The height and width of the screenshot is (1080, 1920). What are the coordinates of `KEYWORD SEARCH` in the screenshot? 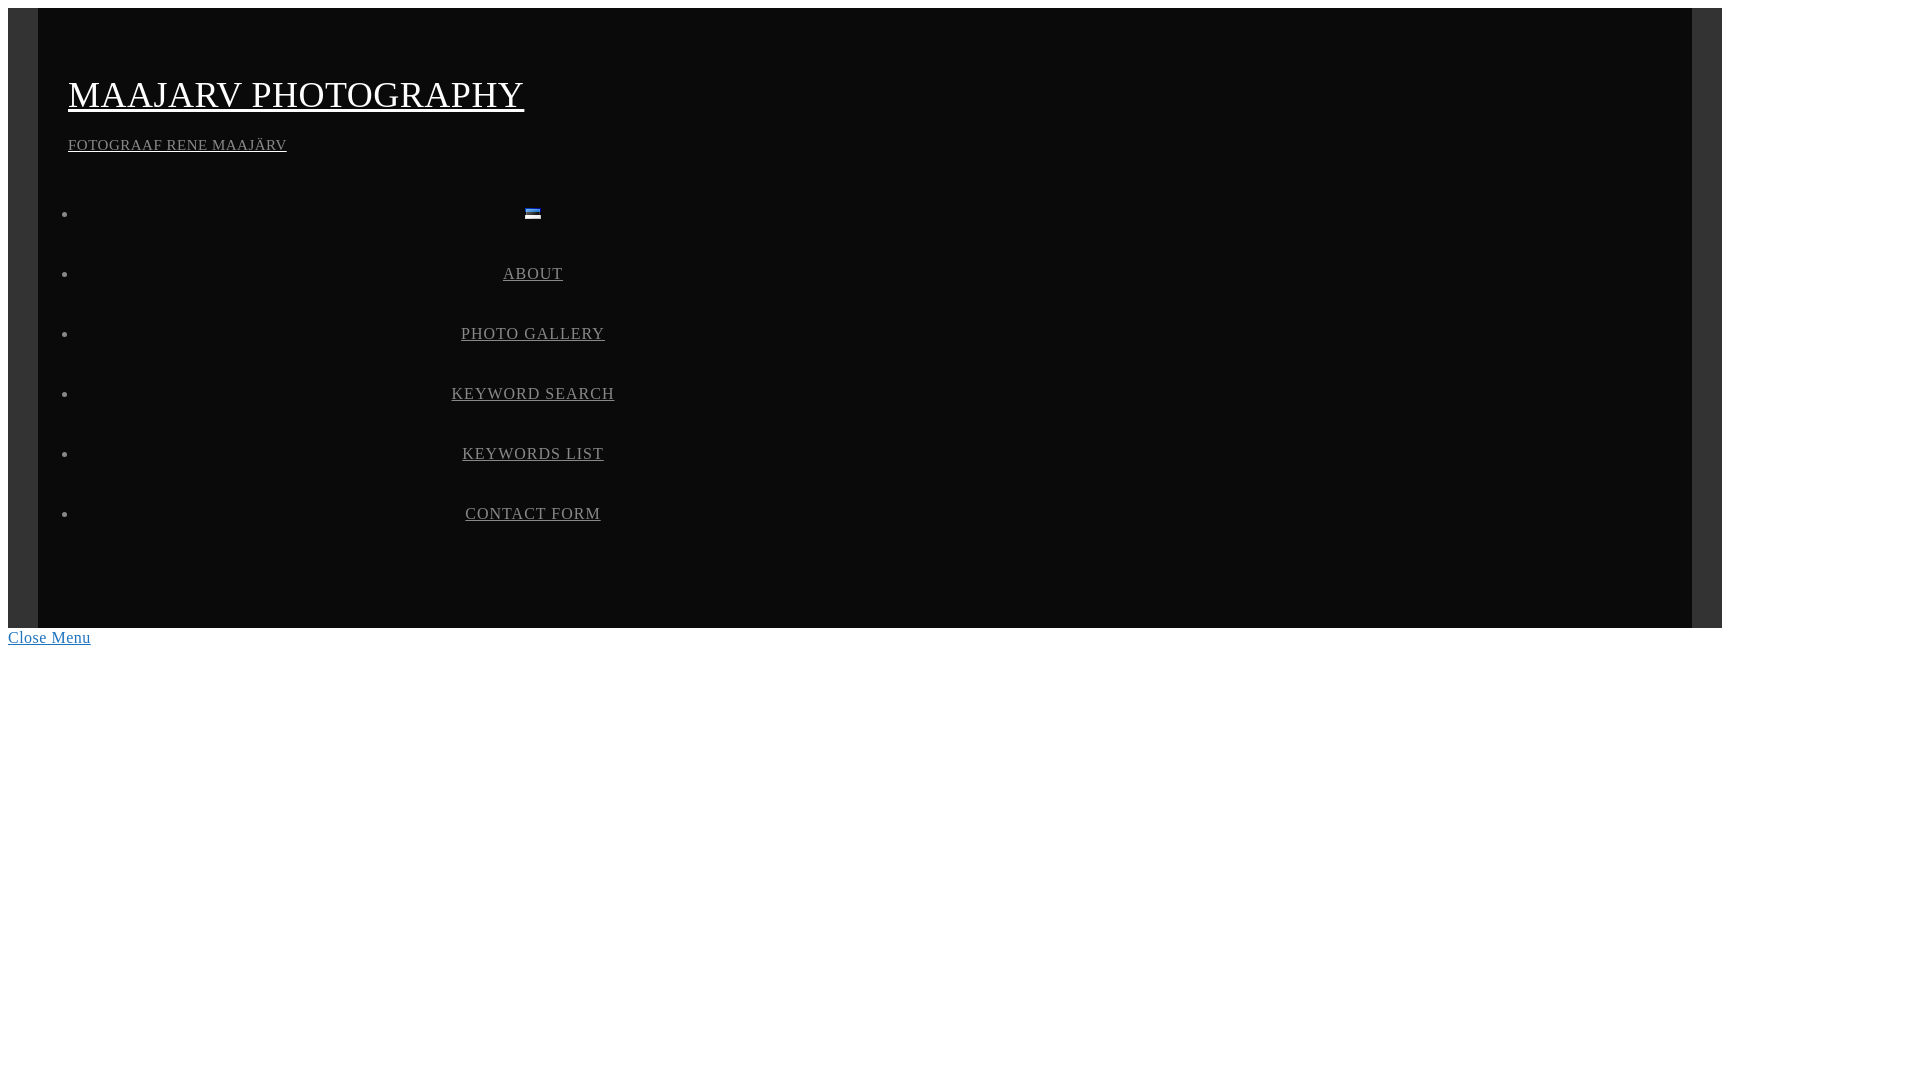 It's located at (538, 394).